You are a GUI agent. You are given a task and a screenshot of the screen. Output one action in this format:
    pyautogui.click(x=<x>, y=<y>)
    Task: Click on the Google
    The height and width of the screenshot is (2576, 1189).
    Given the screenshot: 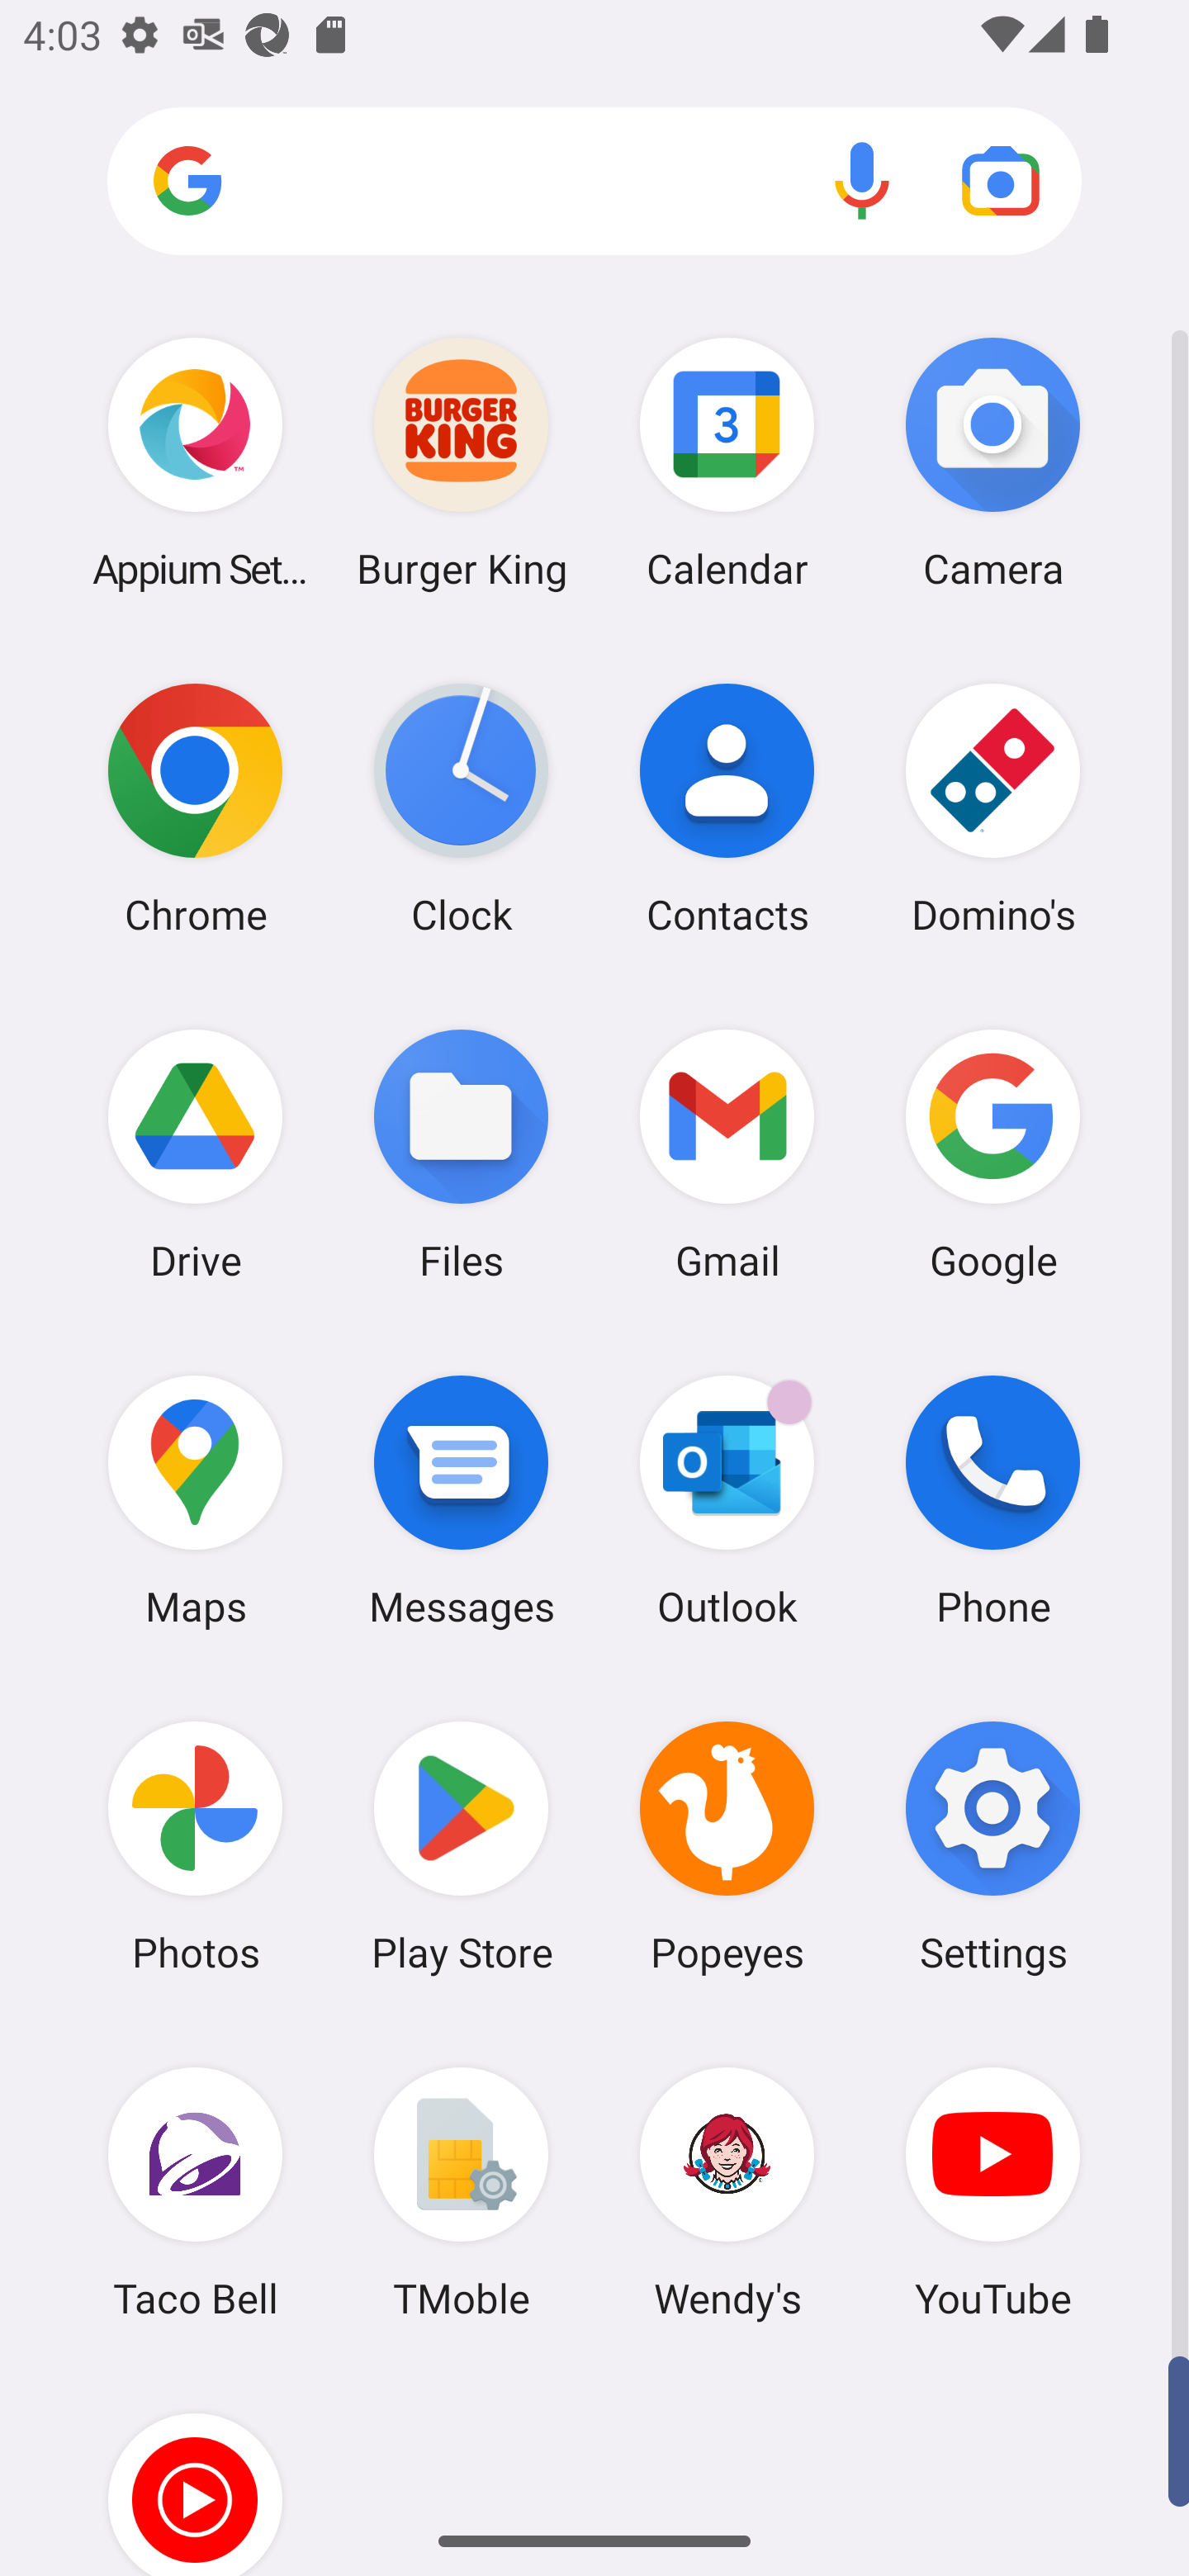 What is the action you would take?
    pyautogui.click(x=992, y=1153)
    